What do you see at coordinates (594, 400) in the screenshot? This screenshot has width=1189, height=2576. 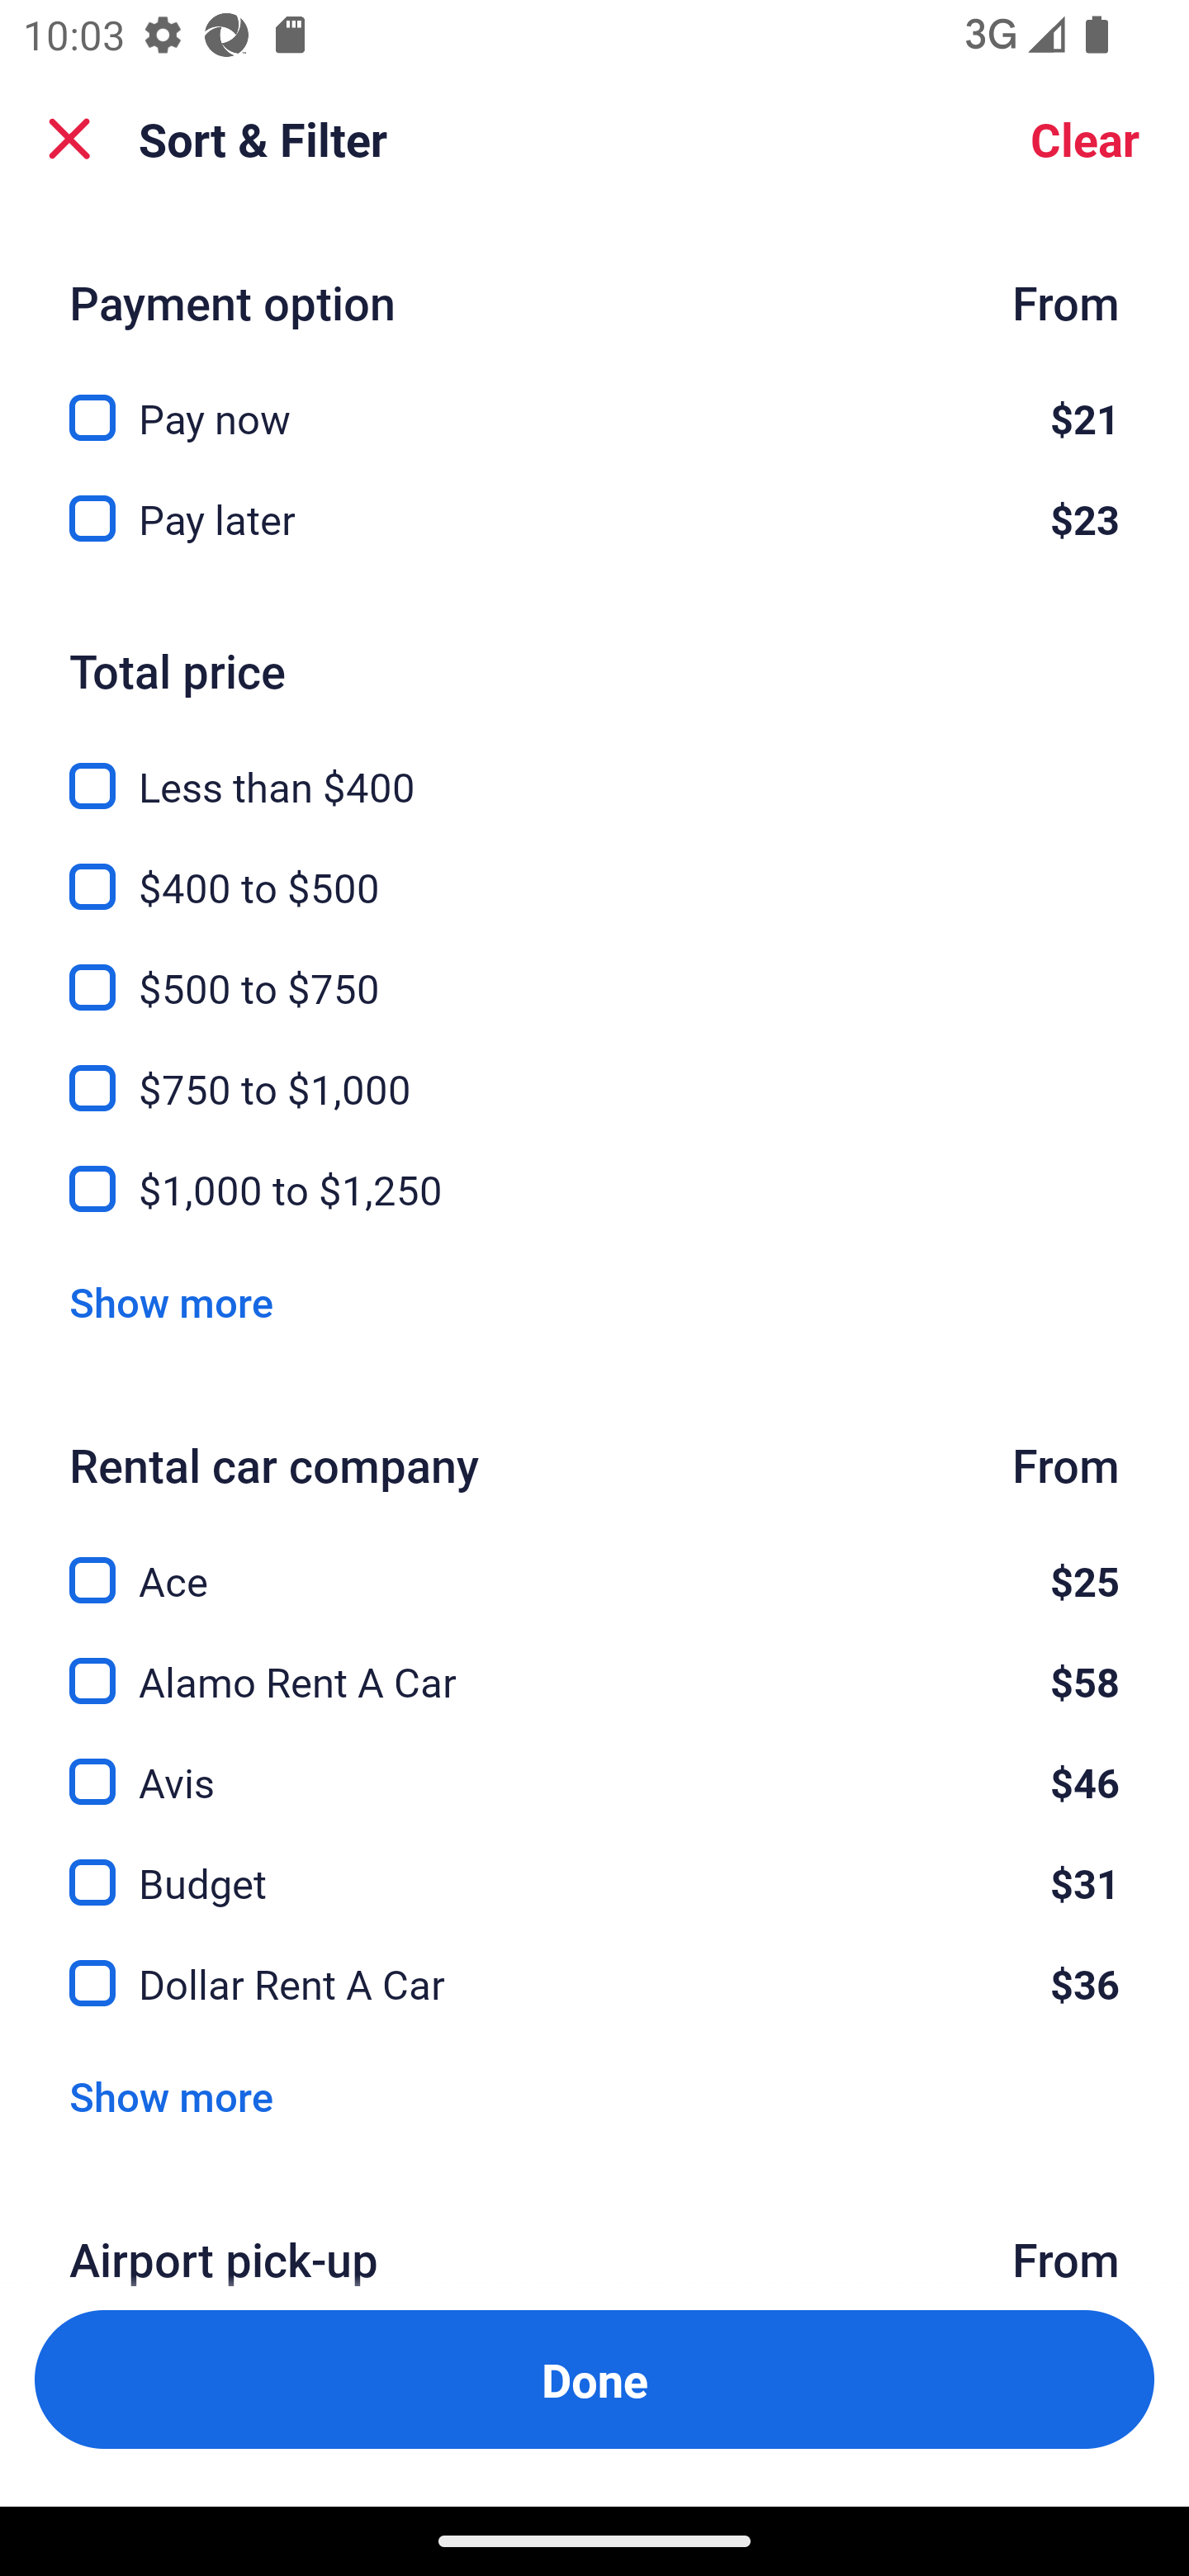 I see `Pay now, $21 Pay now $21` at bounding box center [594, 400].